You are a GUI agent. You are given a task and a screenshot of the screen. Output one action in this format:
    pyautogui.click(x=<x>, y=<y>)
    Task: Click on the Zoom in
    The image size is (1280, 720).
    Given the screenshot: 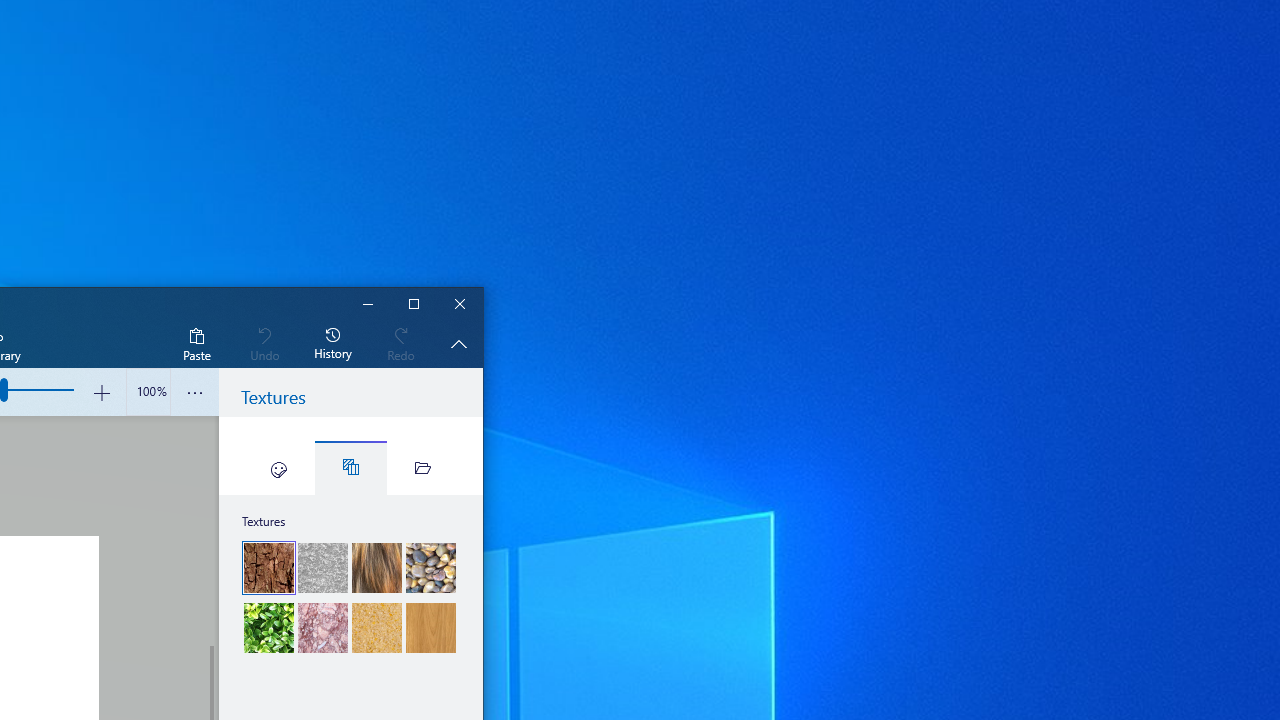 What is the action you would take?
    pyautogui.click(x=102, y=392)
    